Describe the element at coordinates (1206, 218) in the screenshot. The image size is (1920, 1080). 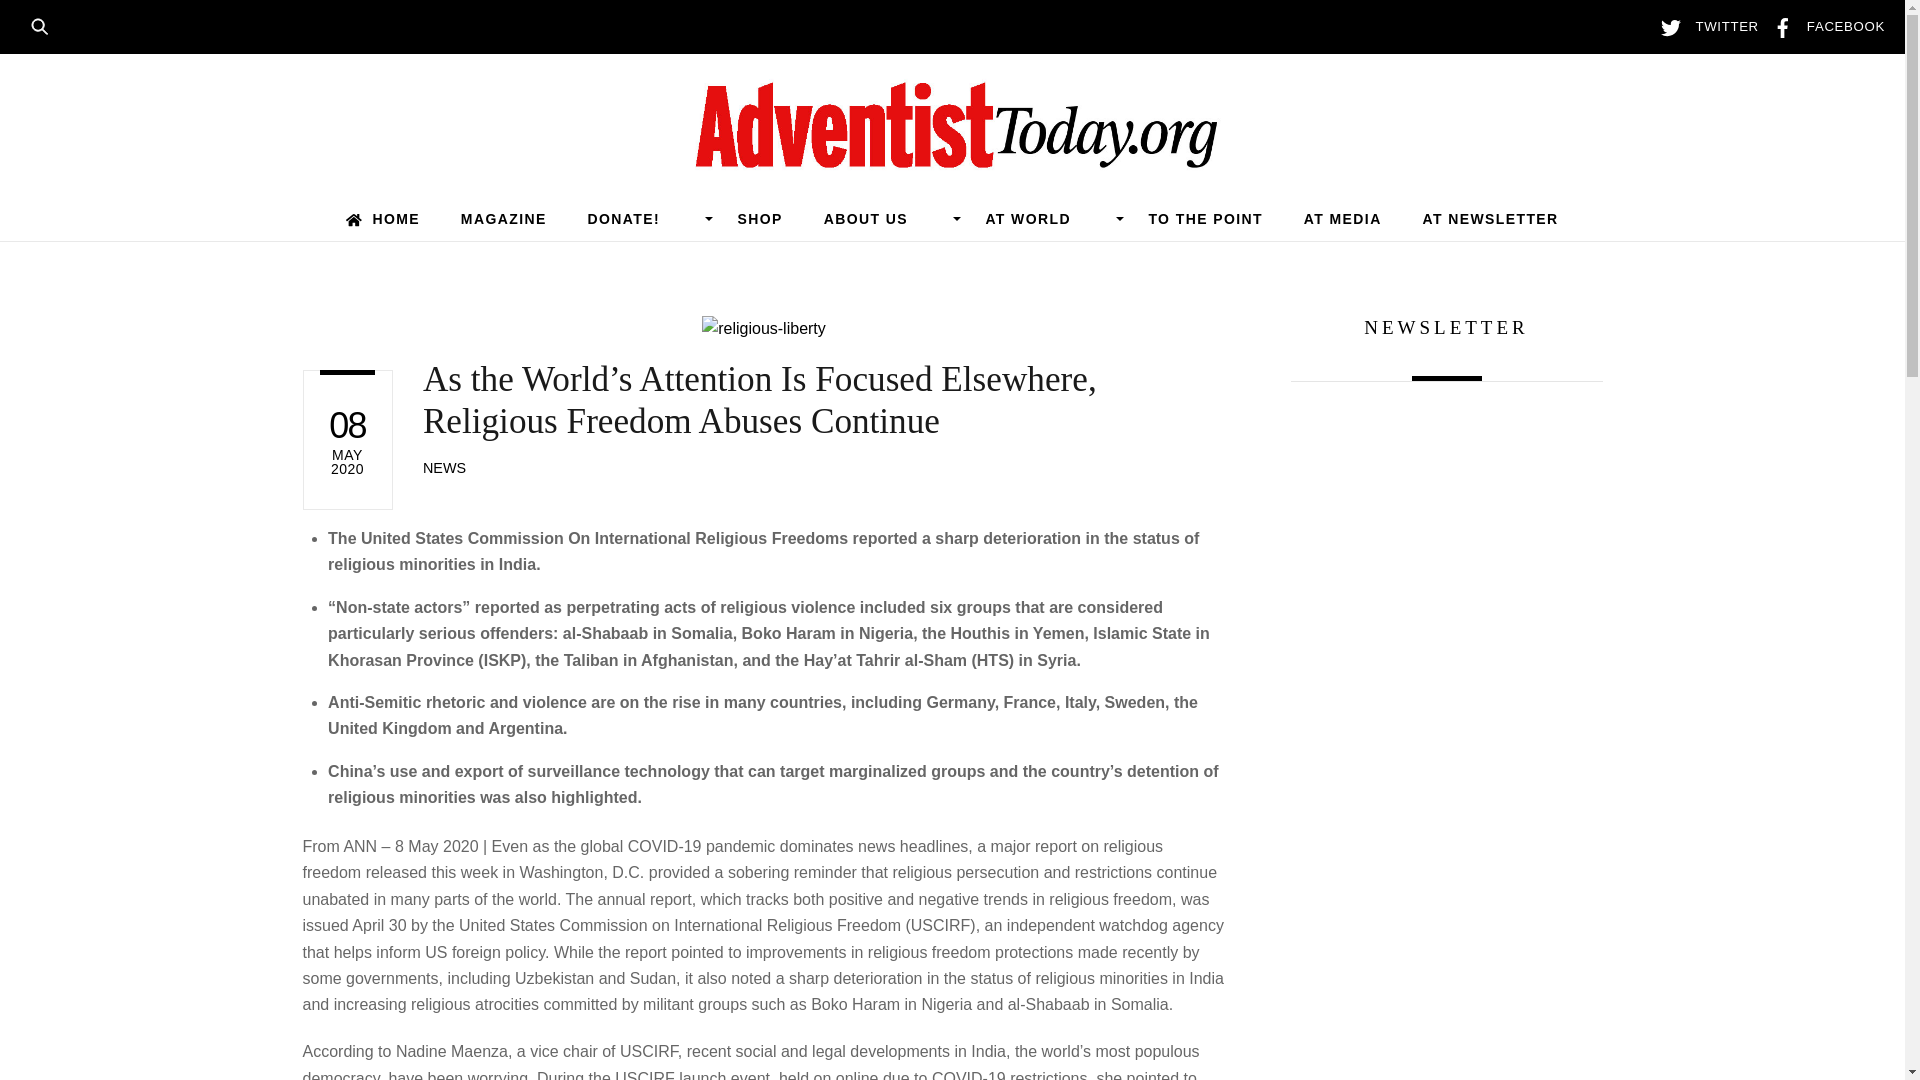
I see `TO THE POINT` at that location.